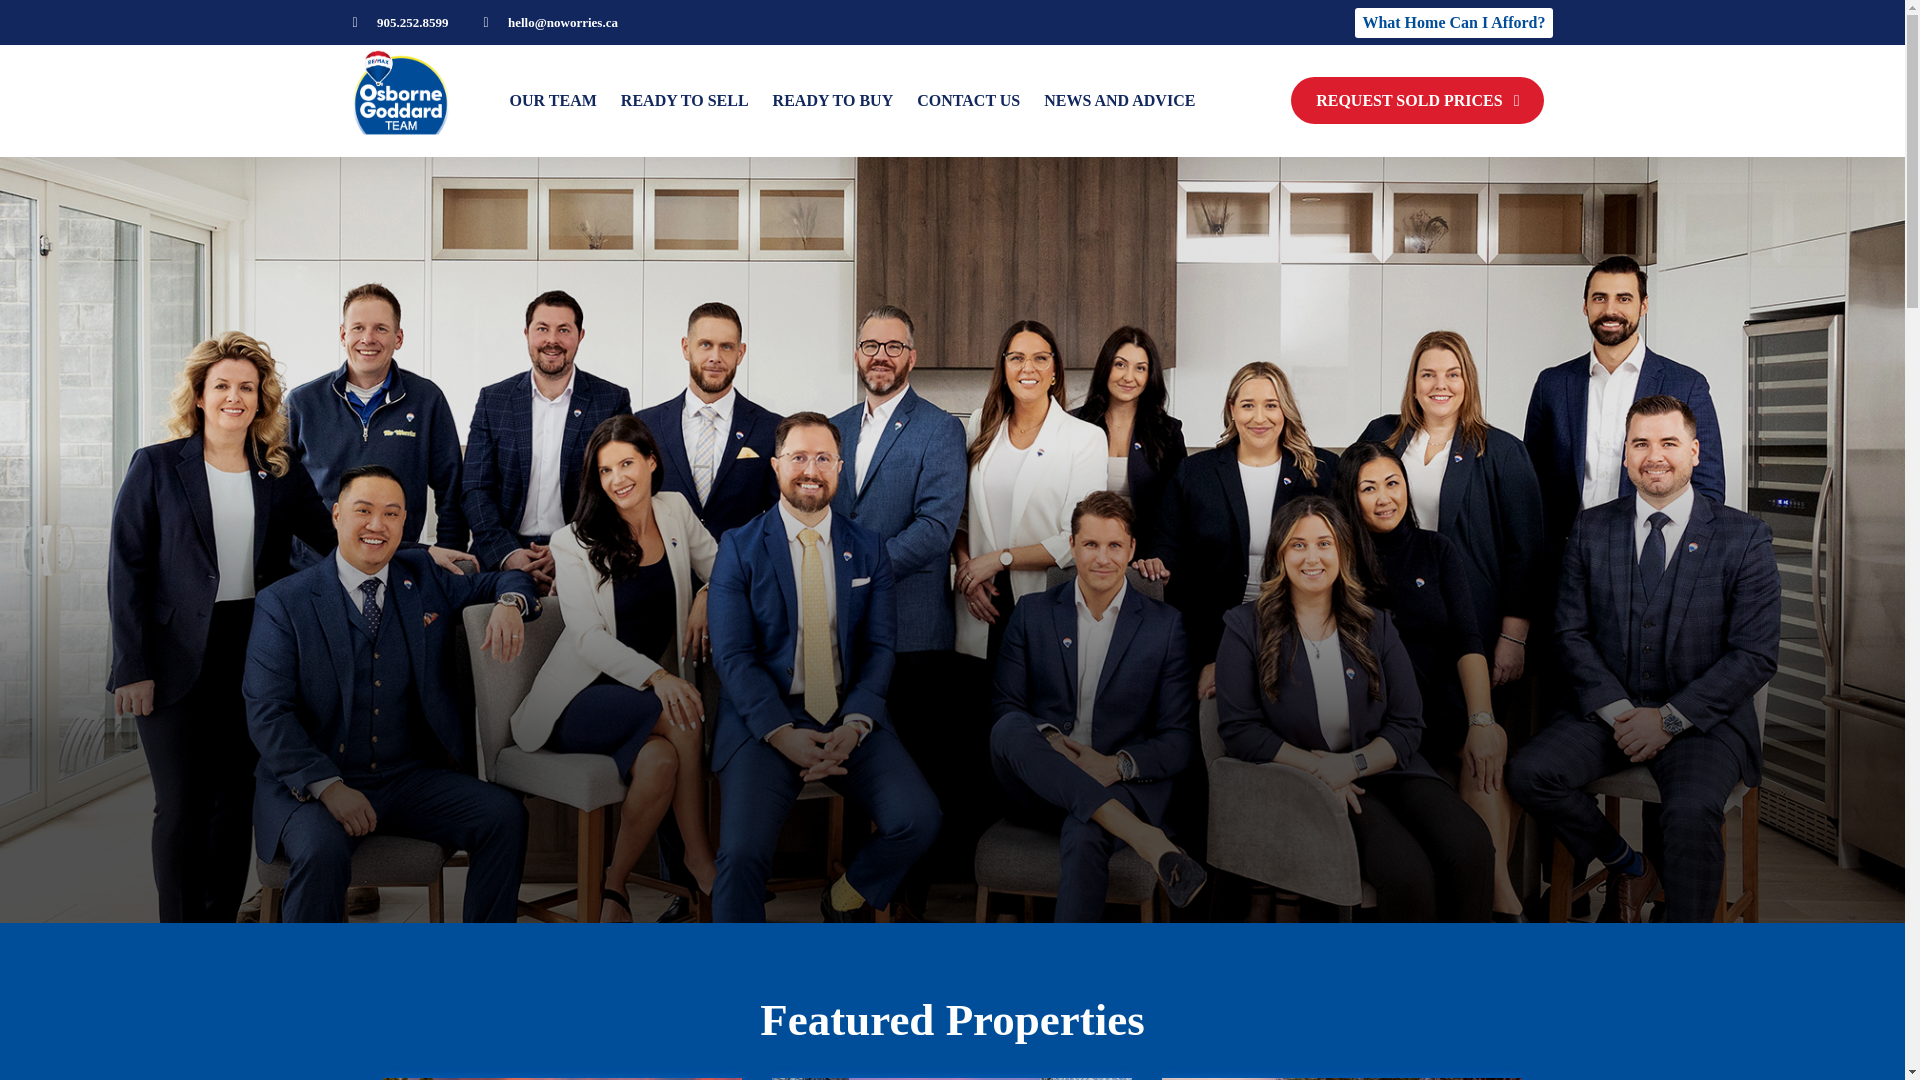 The height and width of the screenshot is (1080, 1920). What do you see at coordinates (1119, 100) in the screenshot?
I see `NEWS AND ADVICE` at bounding box center [1119, 100].